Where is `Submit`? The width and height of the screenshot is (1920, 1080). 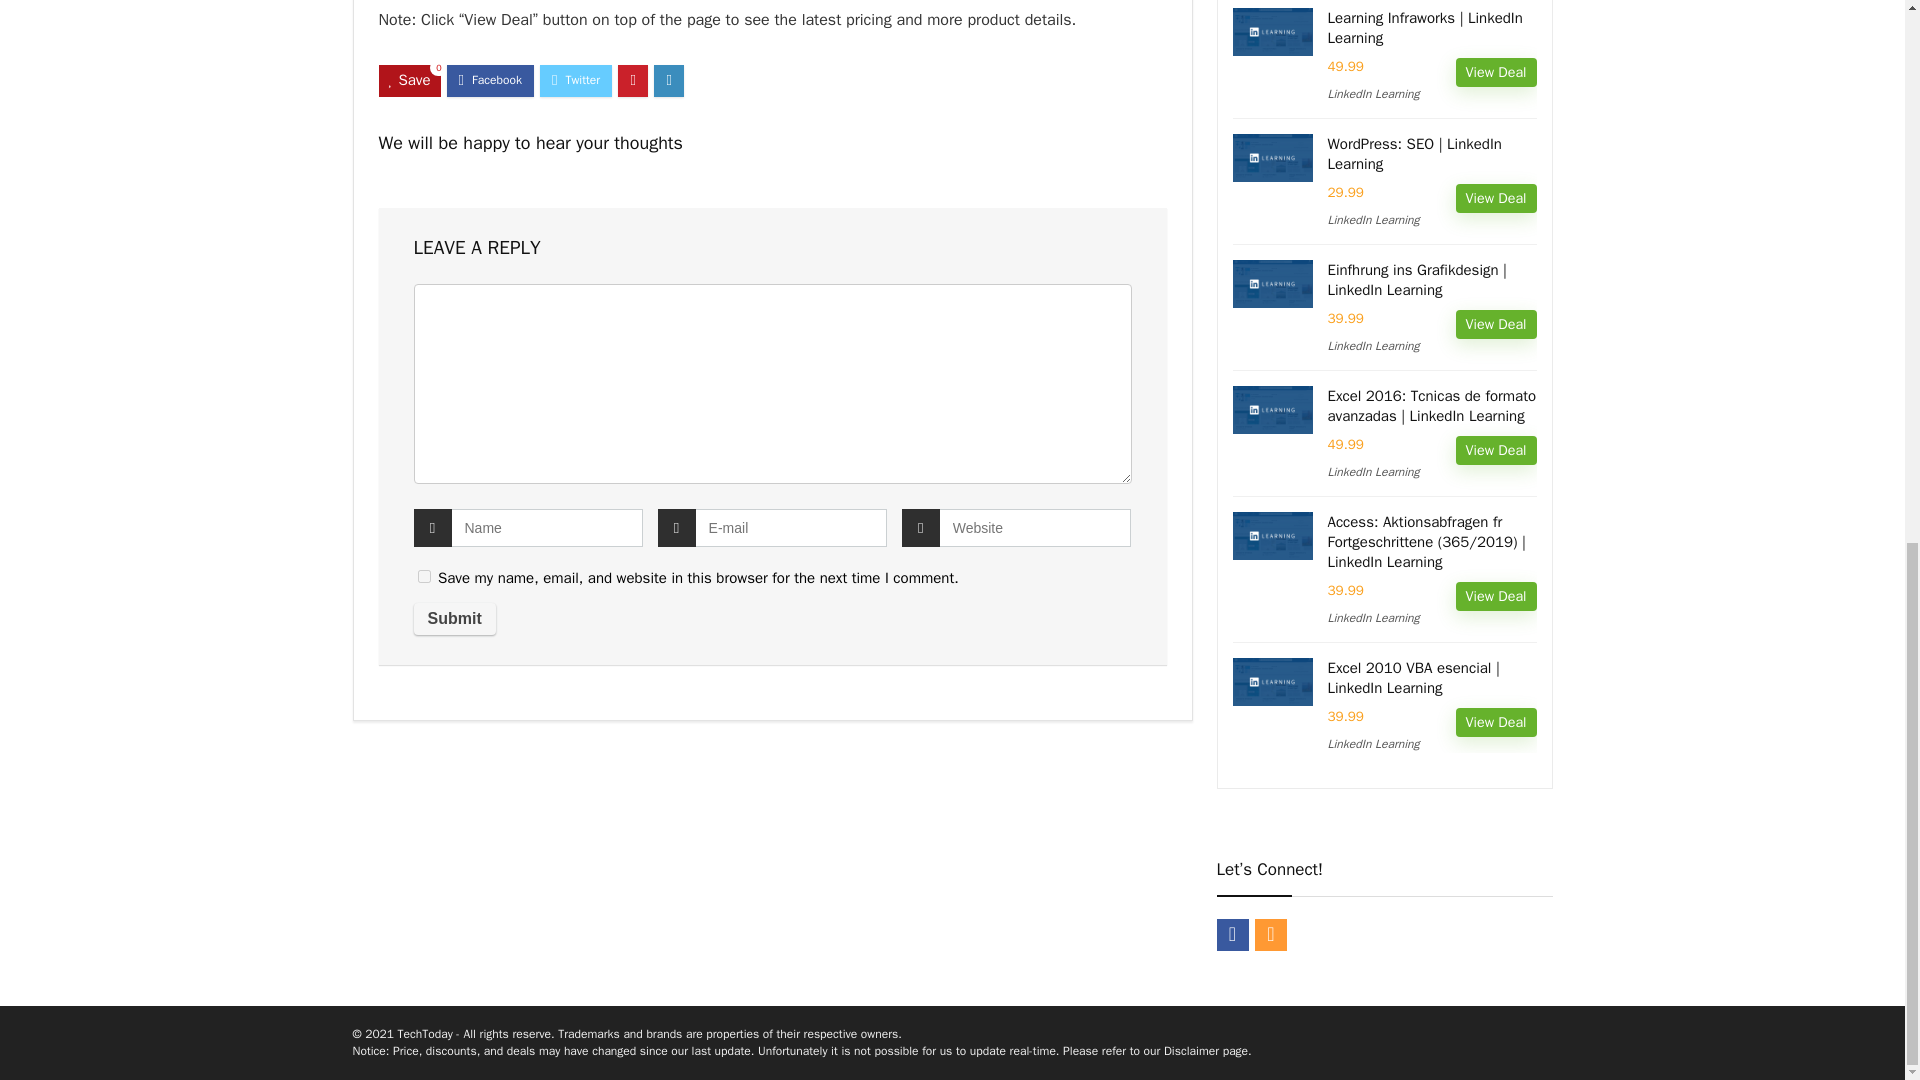 Submit is located at coordinates (454, 618).